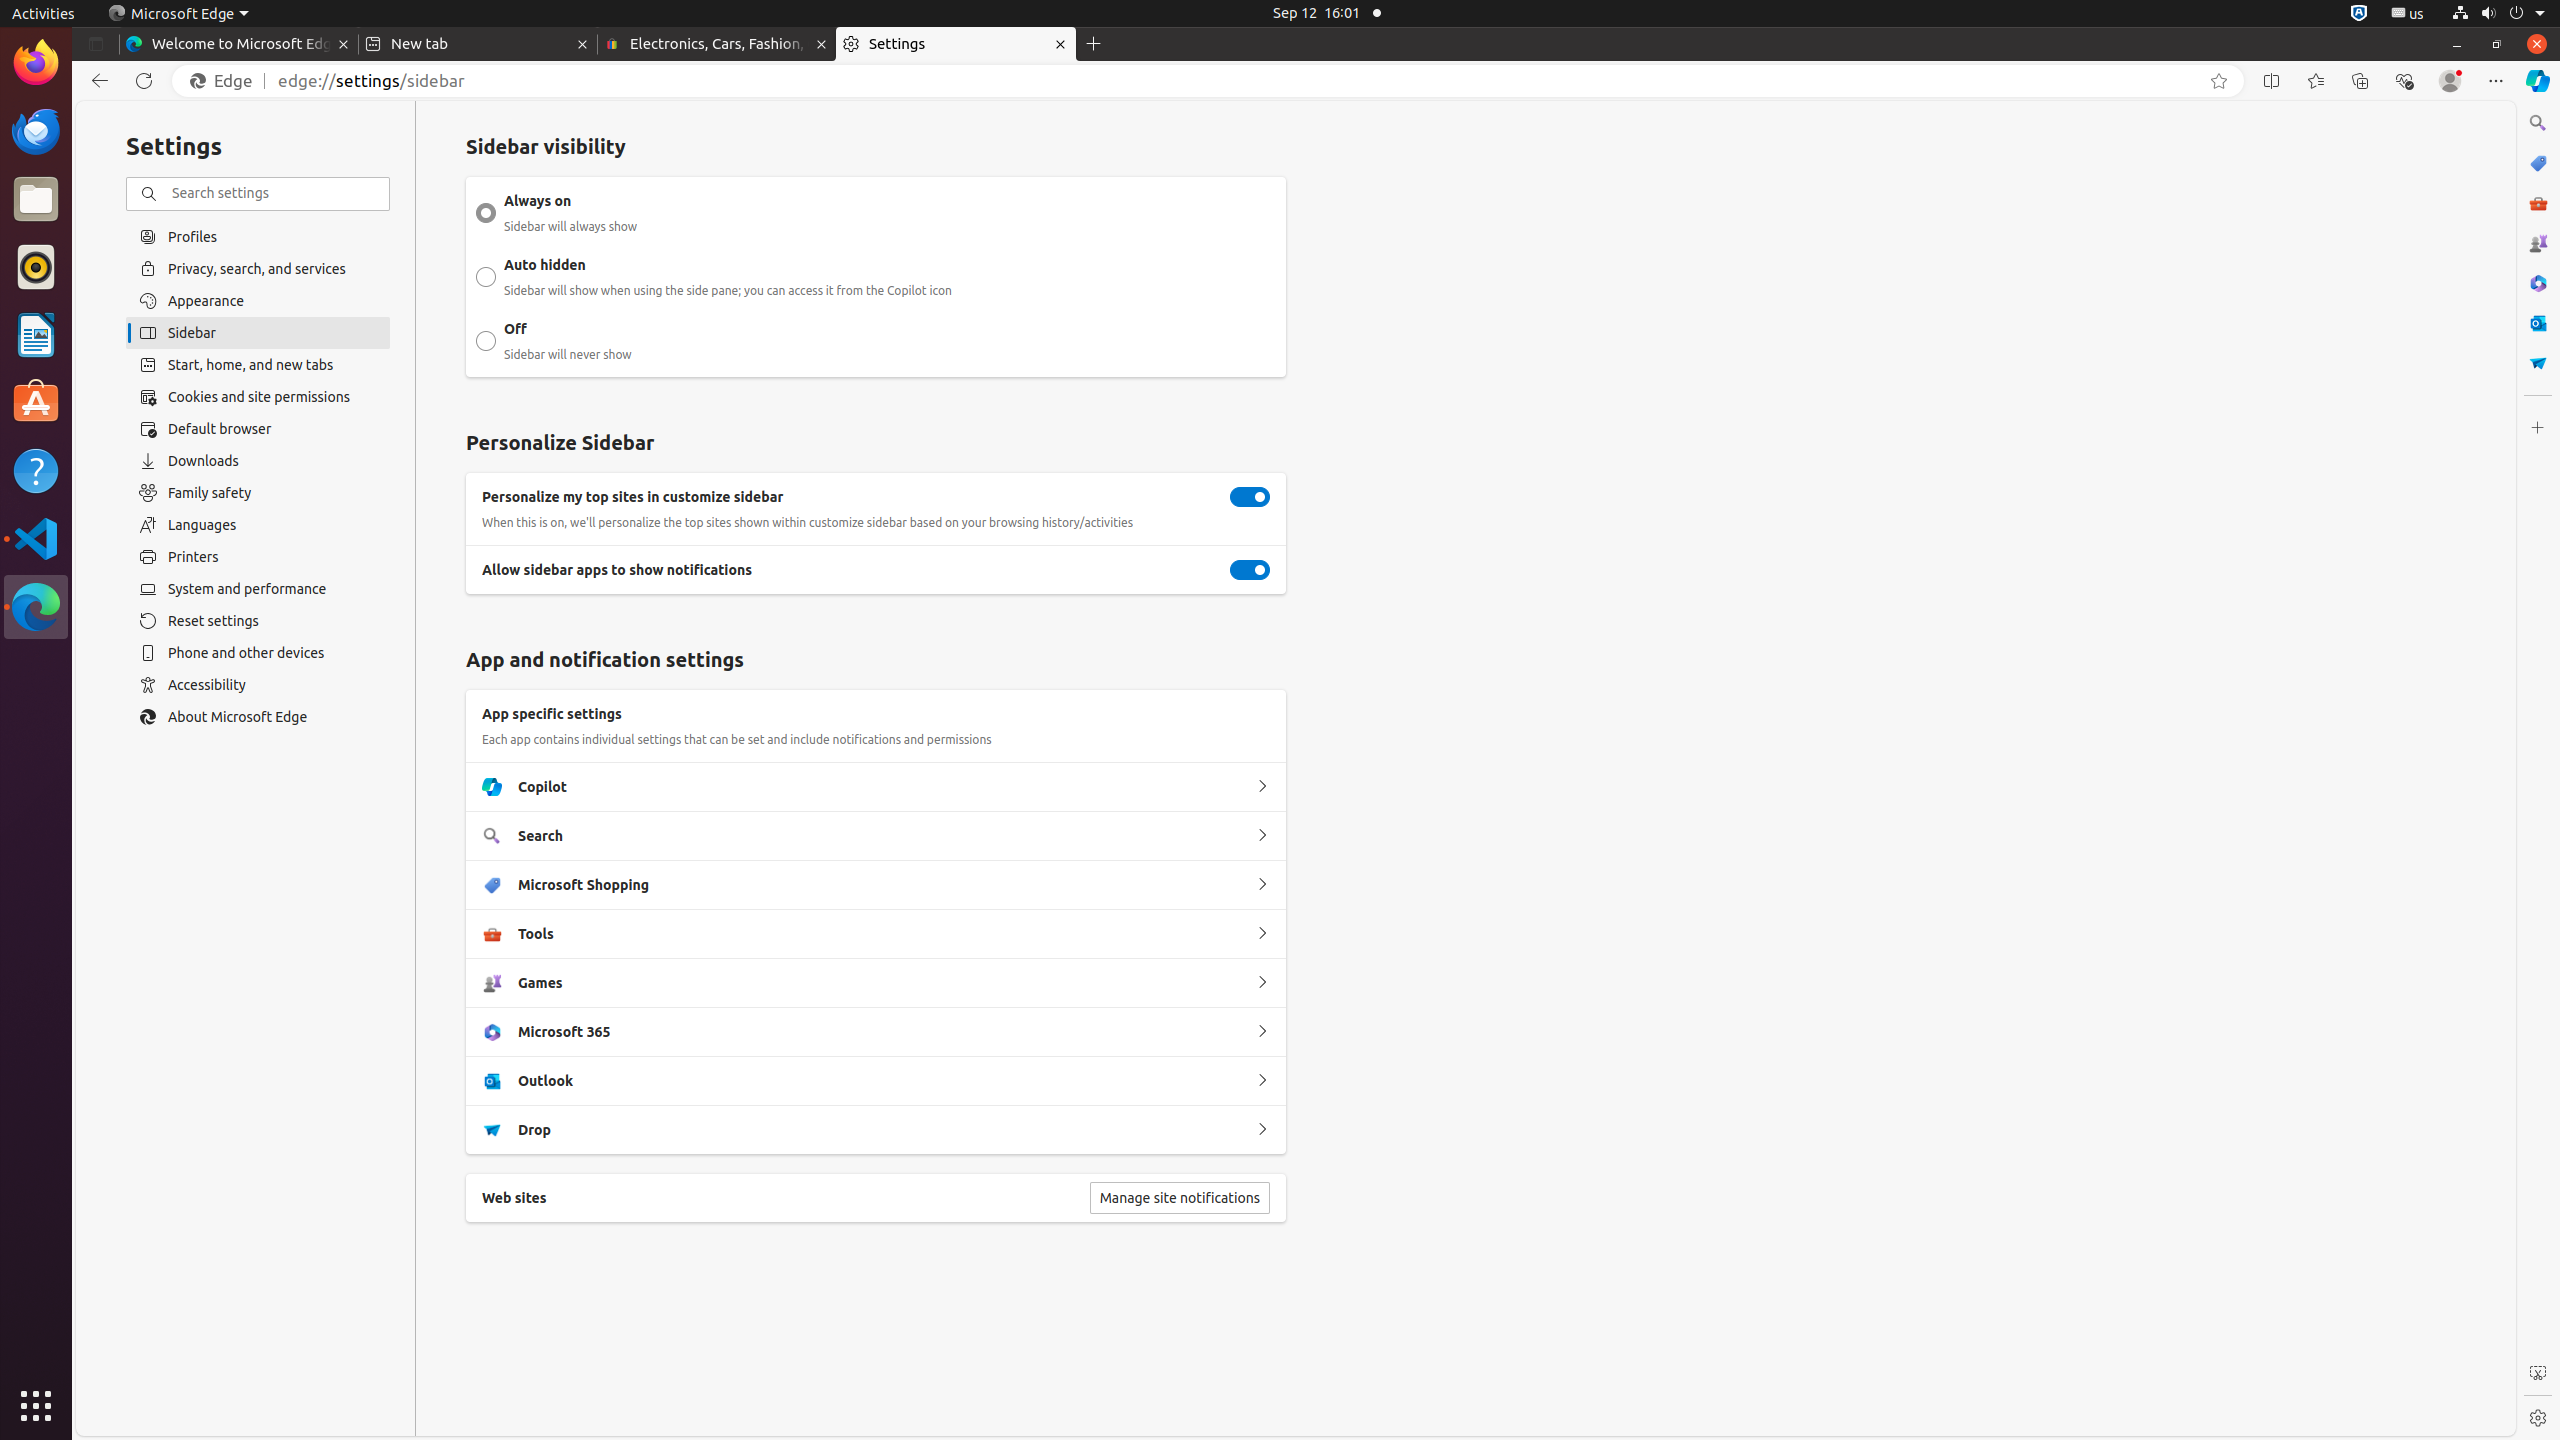 The width and height of the screenshot is (2560, 1440). Describe the element at coordinates (486, 341) in the screenshot. I see `Off Sidebar will never show` at that location.